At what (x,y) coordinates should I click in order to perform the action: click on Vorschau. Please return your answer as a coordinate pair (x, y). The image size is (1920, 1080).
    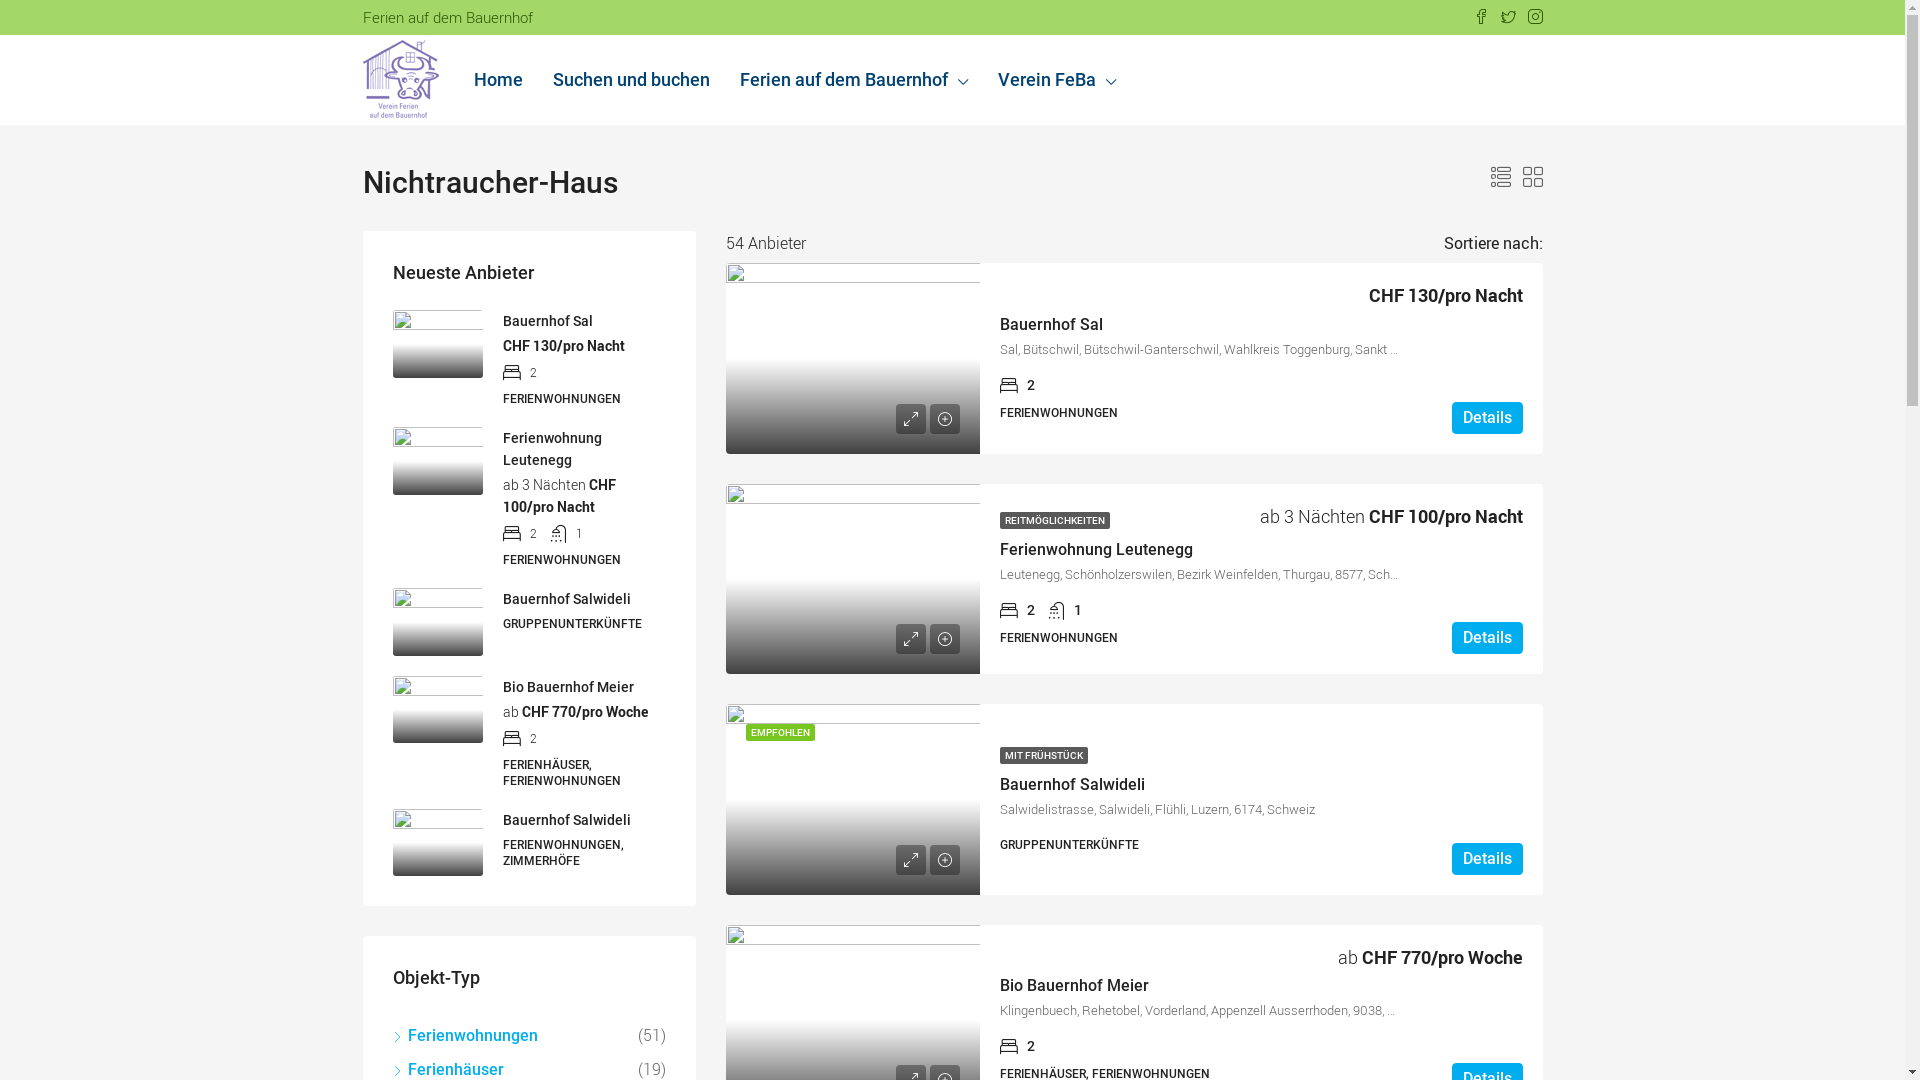
    Looking at the image, I should click on (911, 638).